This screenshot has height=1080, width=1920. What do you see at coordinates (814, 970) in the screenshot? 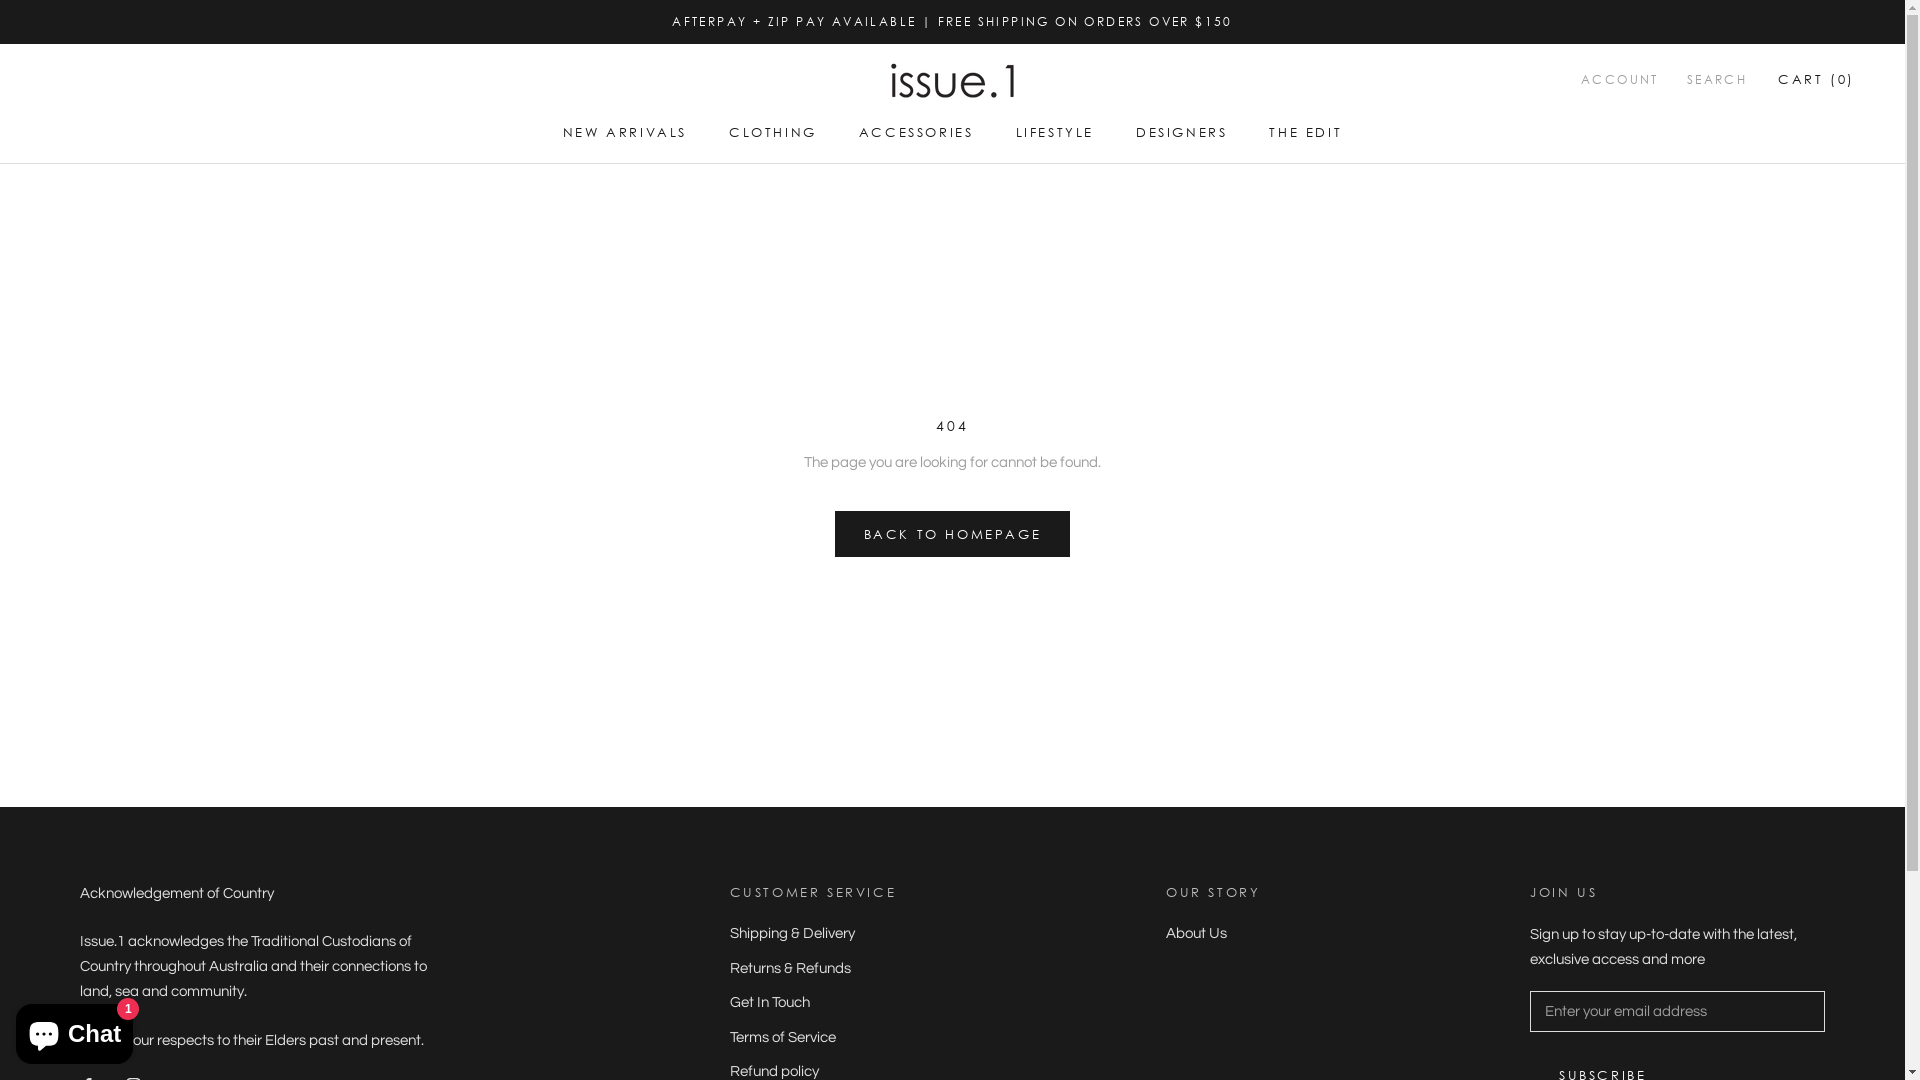
I see `Returns & Refunds` at bounding box center [814, 970].